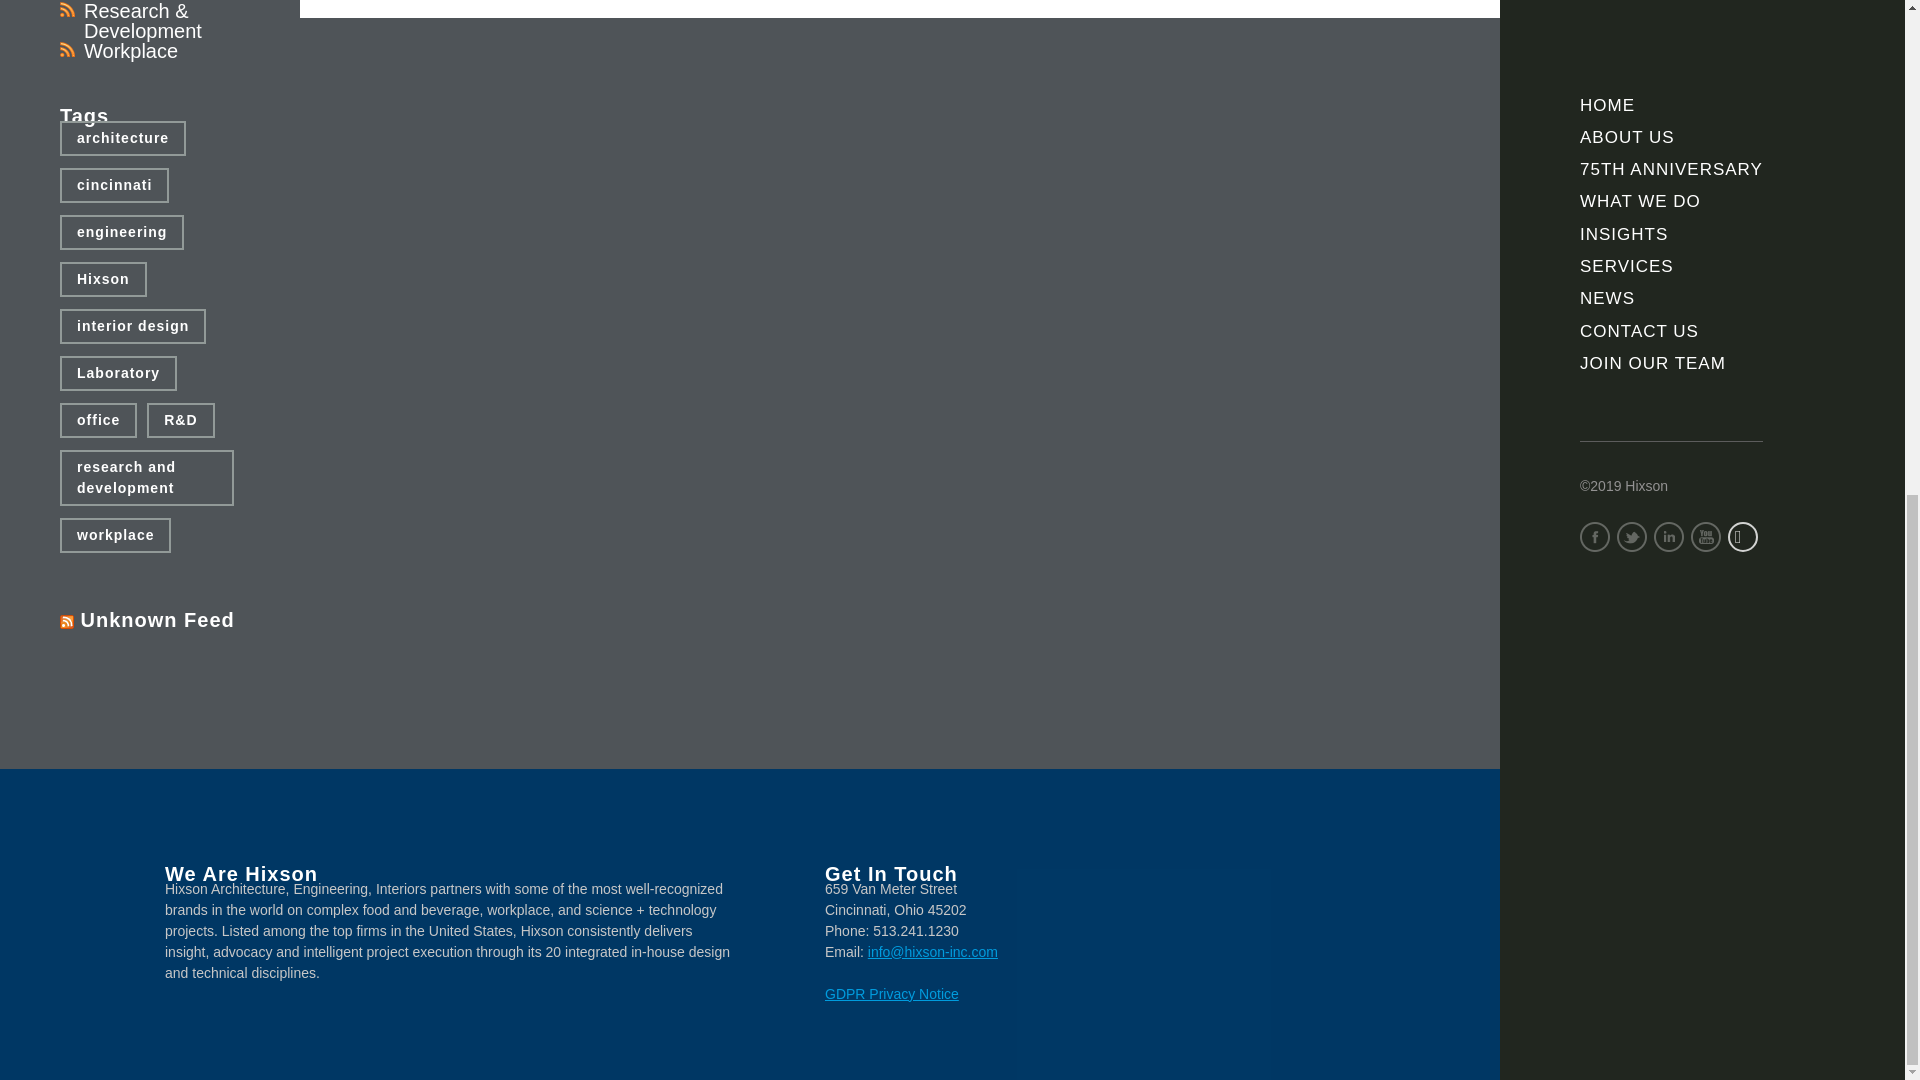 This screenshot has width=1920, height=1080. I want to click on Workplace, so click(131, 50).